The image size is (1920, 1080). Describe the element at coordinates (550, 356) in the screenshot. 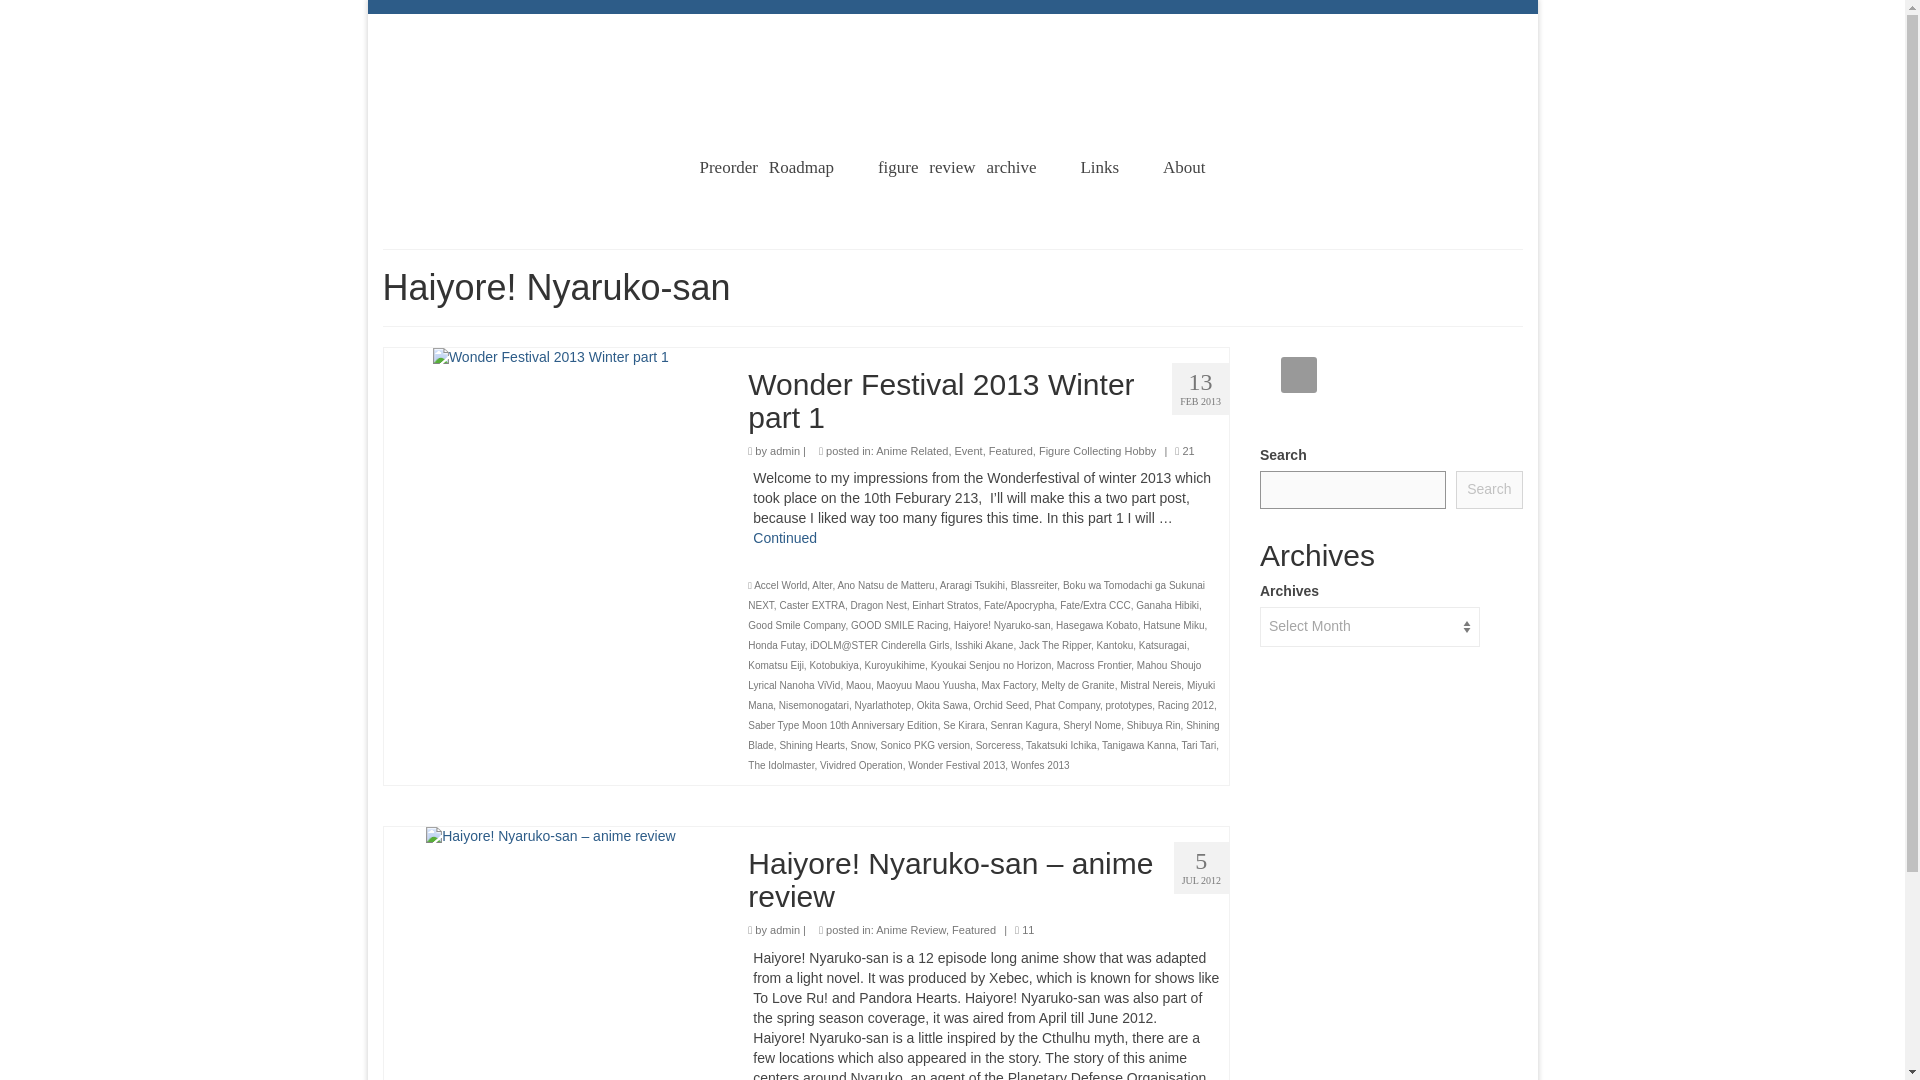

I see `Wonder Festival 2013 Winter part 1` at that location.